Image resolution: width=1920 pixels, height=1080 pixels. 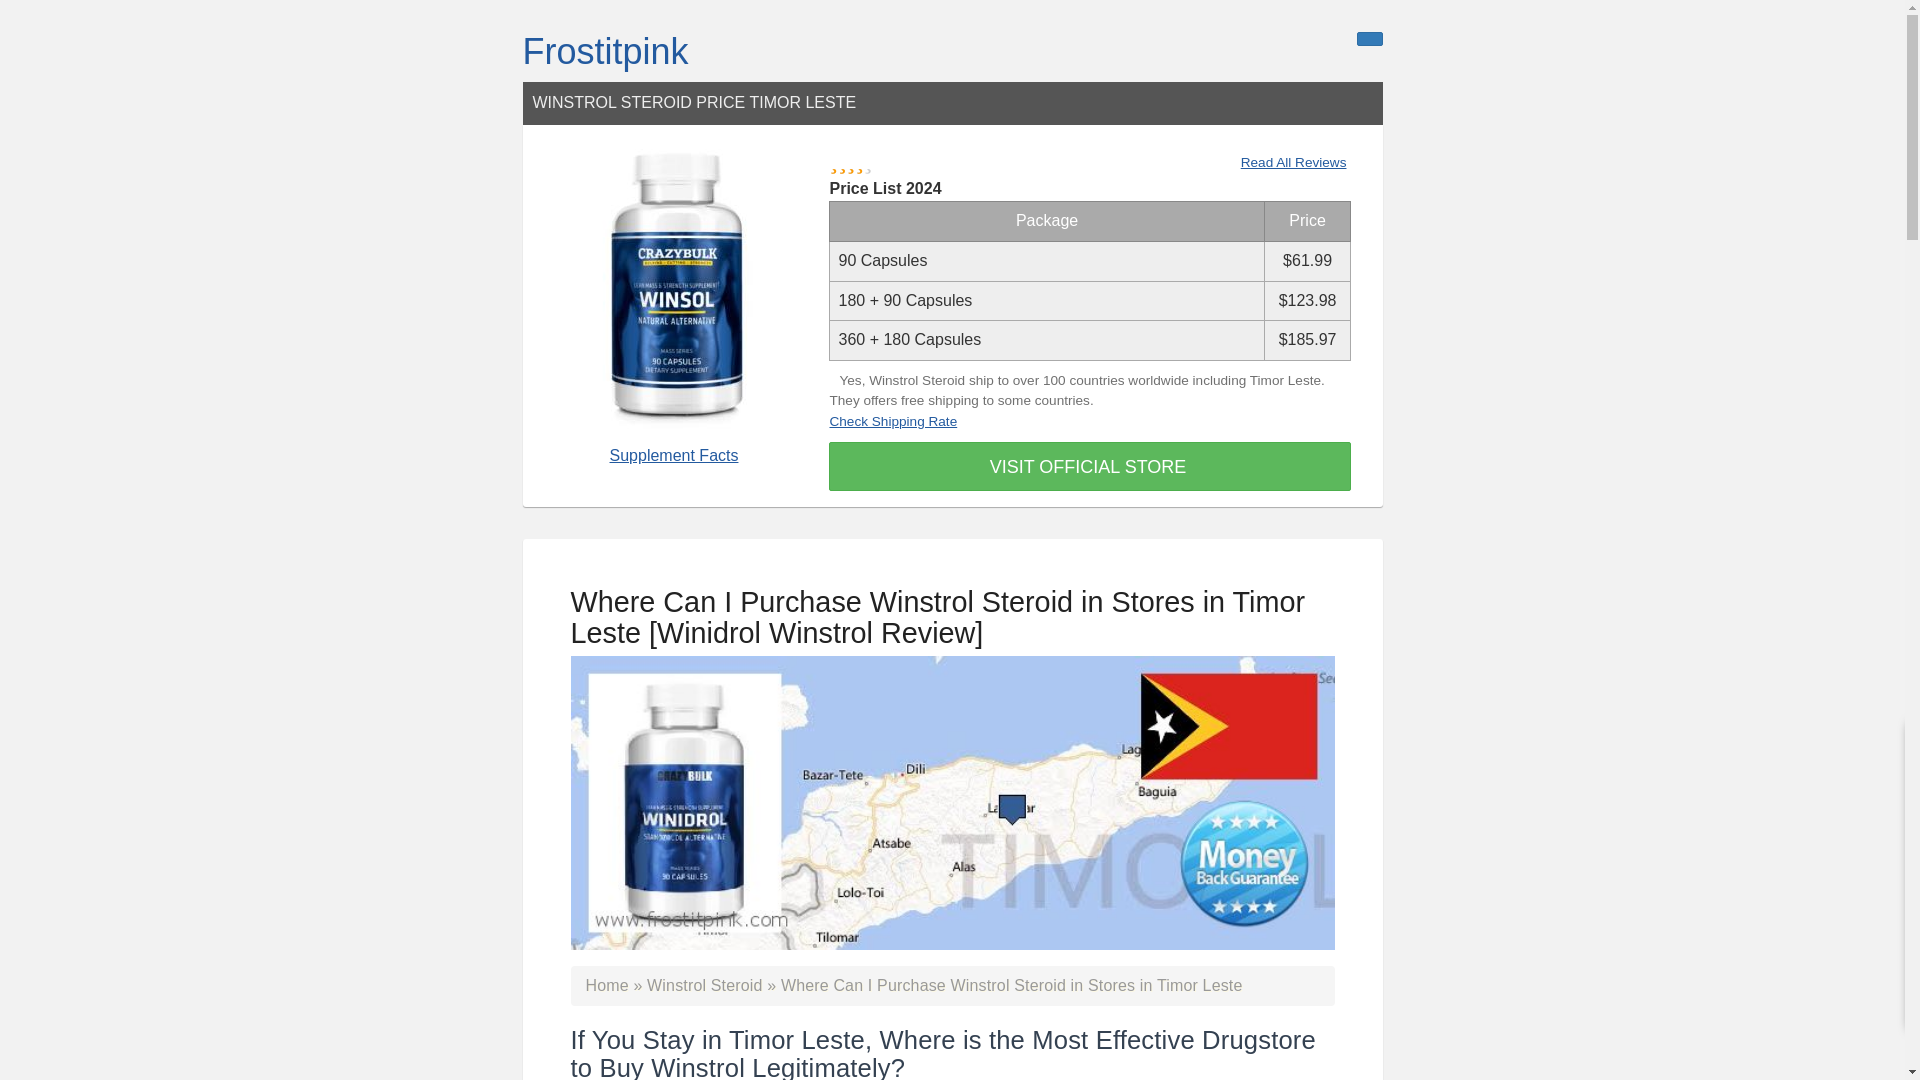 I want to click on Buy Winstrol Steroid Online , so click(x=704, y=985).